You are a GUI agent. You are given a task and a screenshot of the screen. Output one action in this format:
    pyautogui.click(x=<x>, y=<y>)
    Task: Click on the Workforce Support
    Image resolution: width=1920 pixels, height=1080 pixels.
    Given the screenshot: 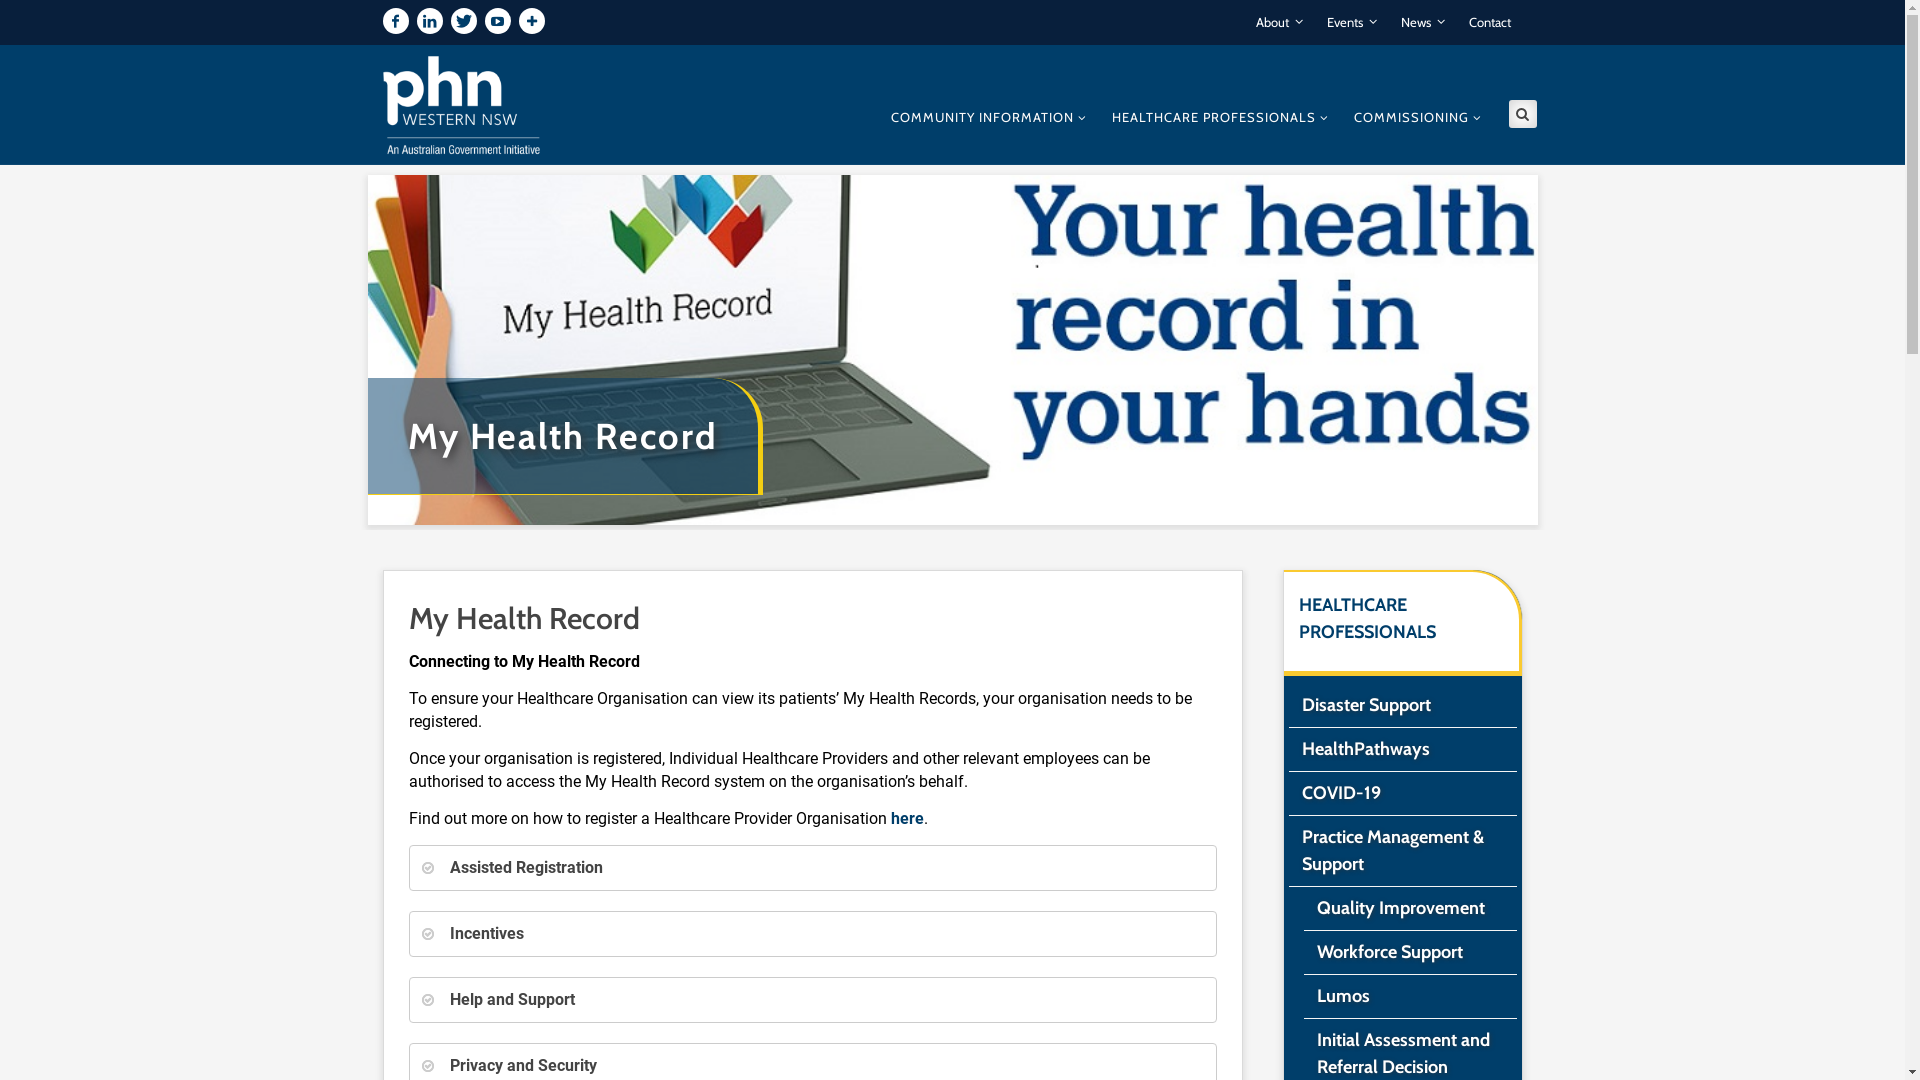 What is the action you would take?
    pyautogui.click(x=1410, y=952)
    